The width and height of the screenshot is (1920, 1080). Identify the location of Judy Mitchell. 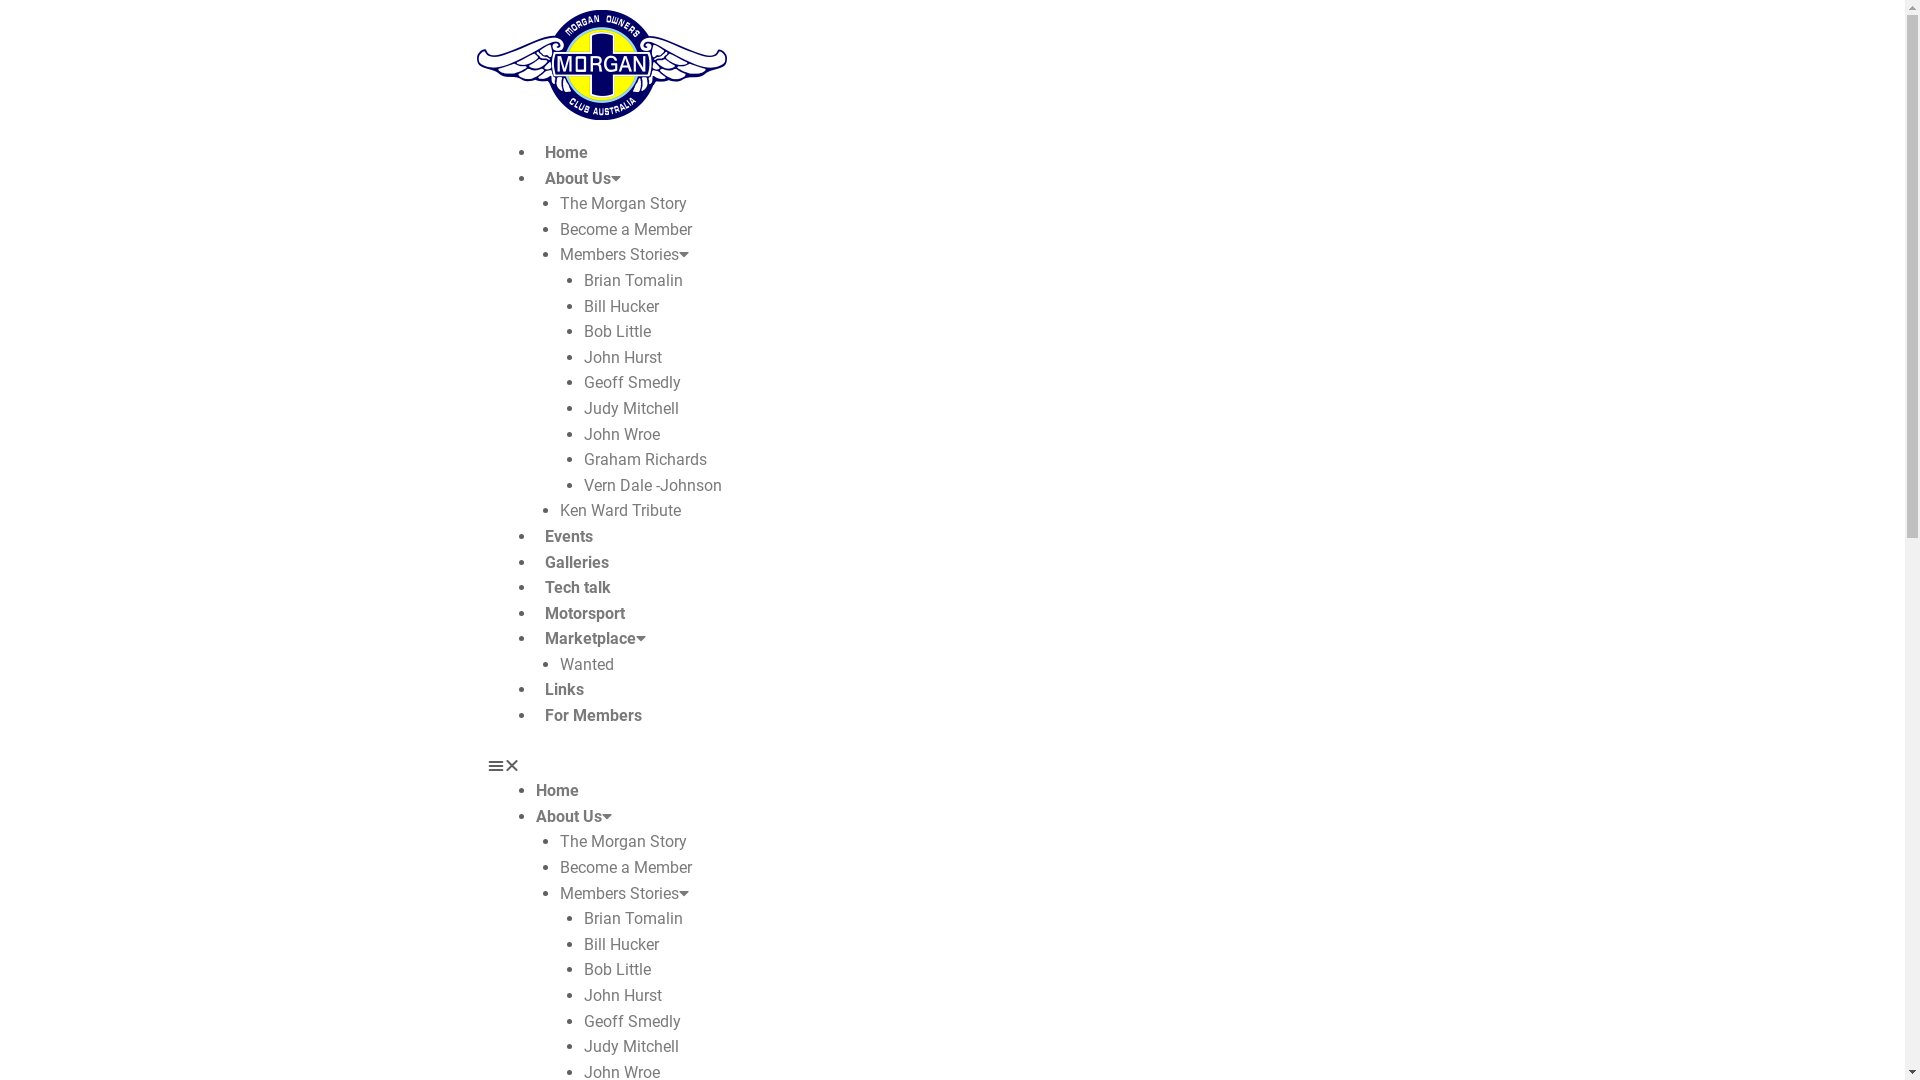
(632, 1046).